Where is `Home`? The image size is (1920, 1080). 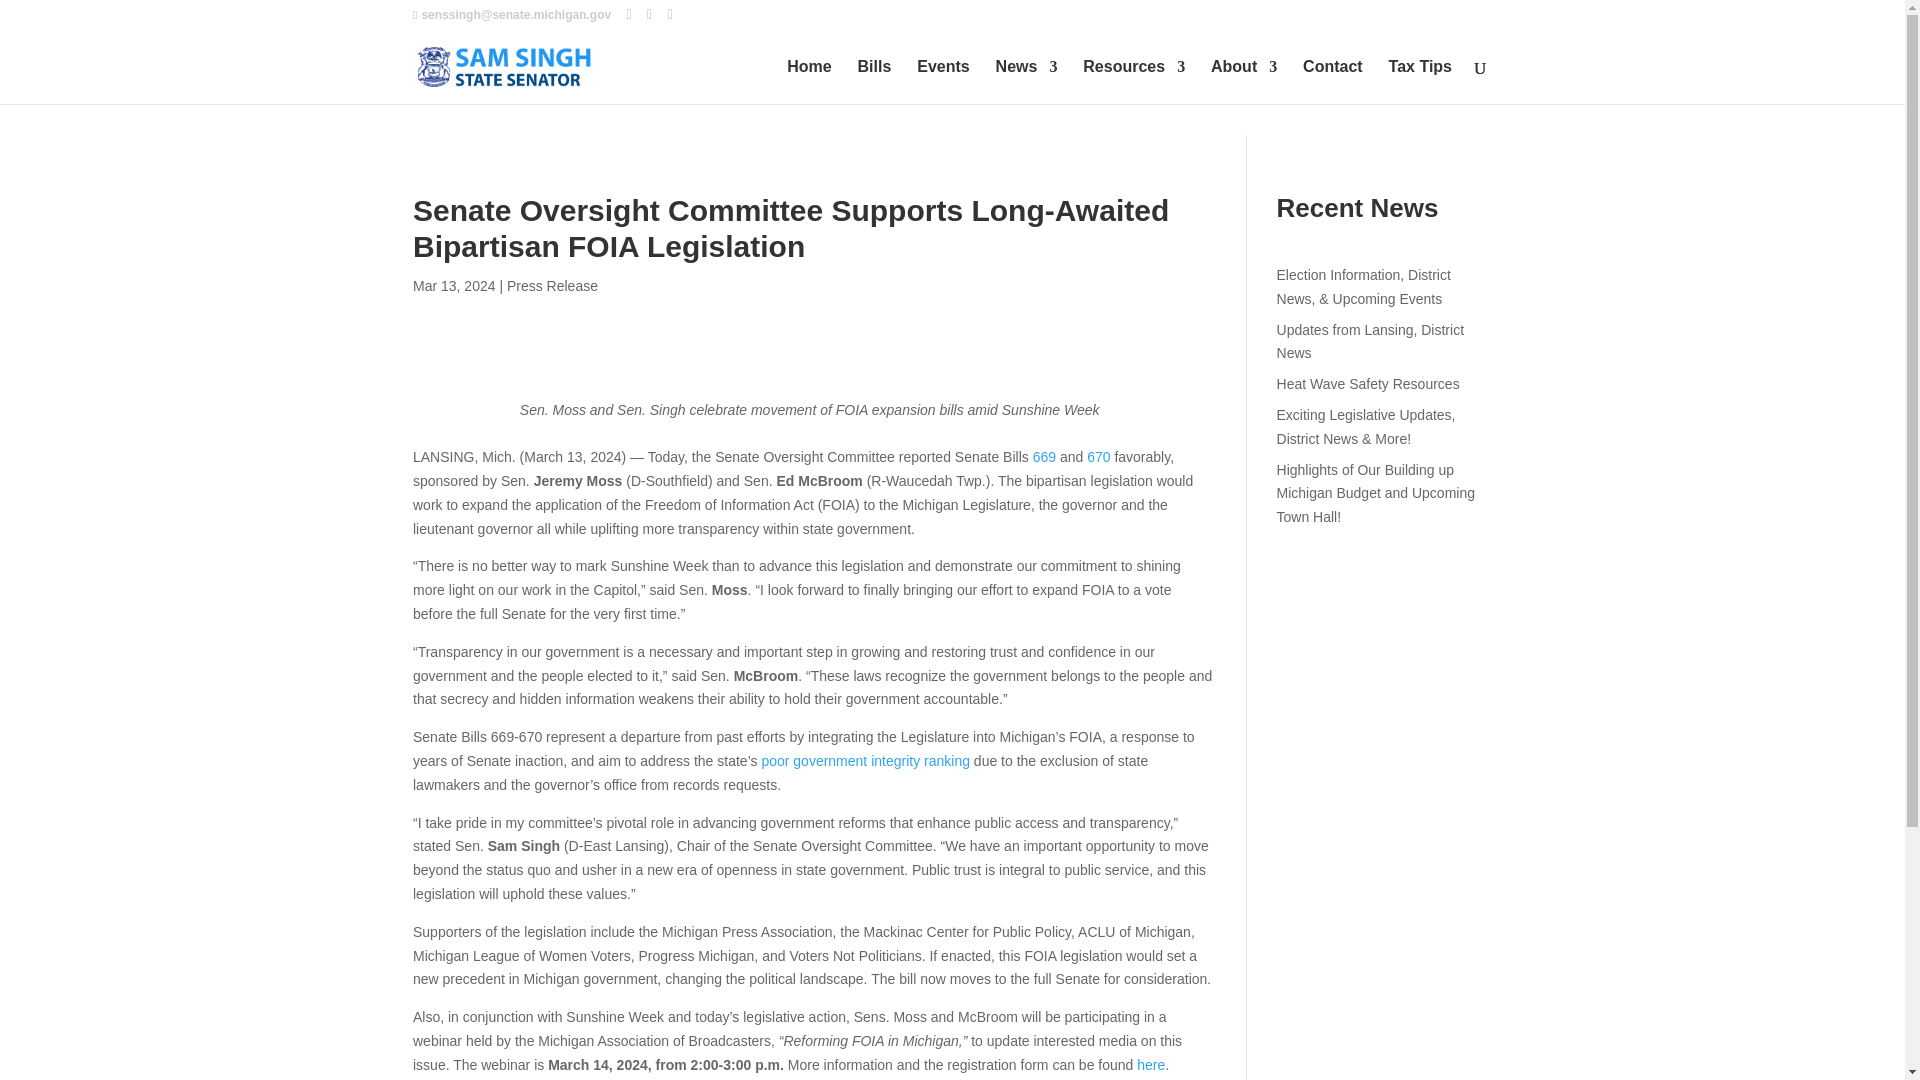
Home is located at coordinates (809, 82).